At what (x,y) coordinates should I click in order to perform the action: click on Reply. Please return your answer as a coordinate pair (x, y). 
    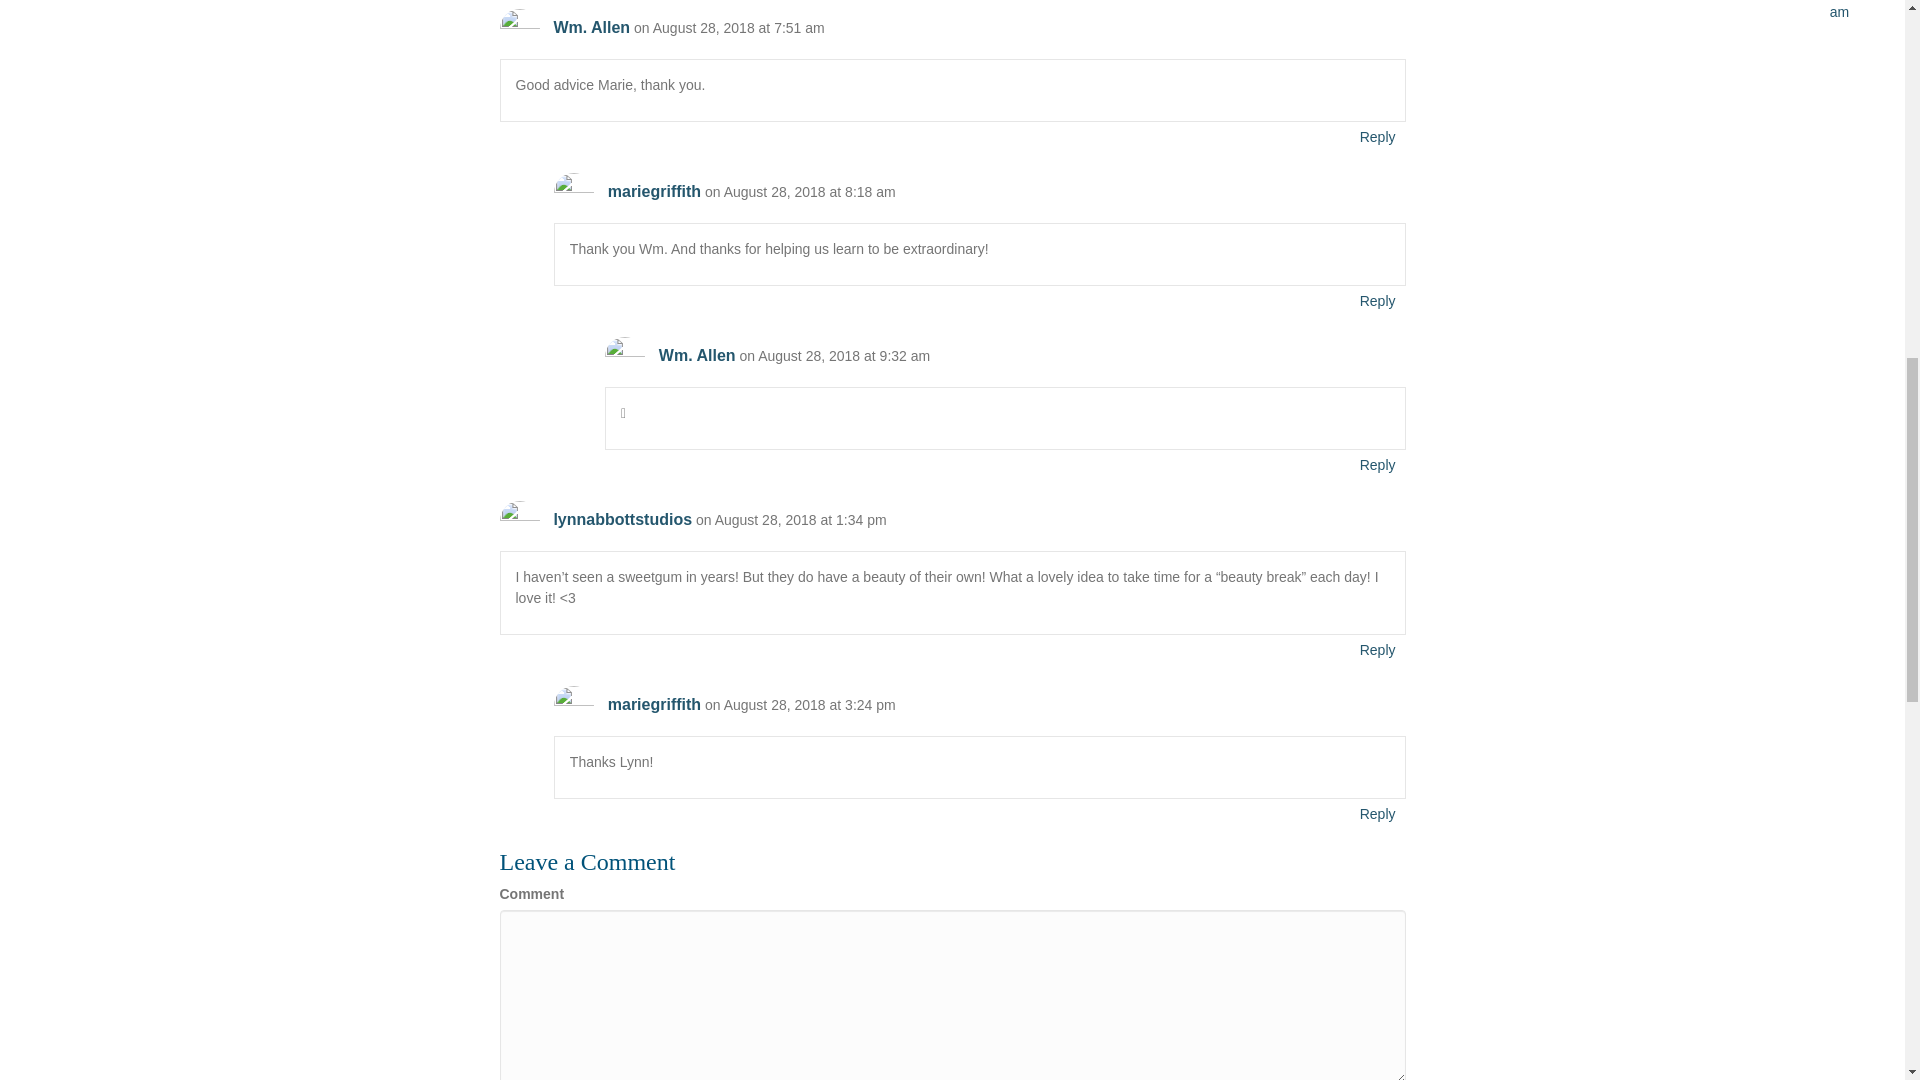
    Looking at the image, I should click on (1378, 465).